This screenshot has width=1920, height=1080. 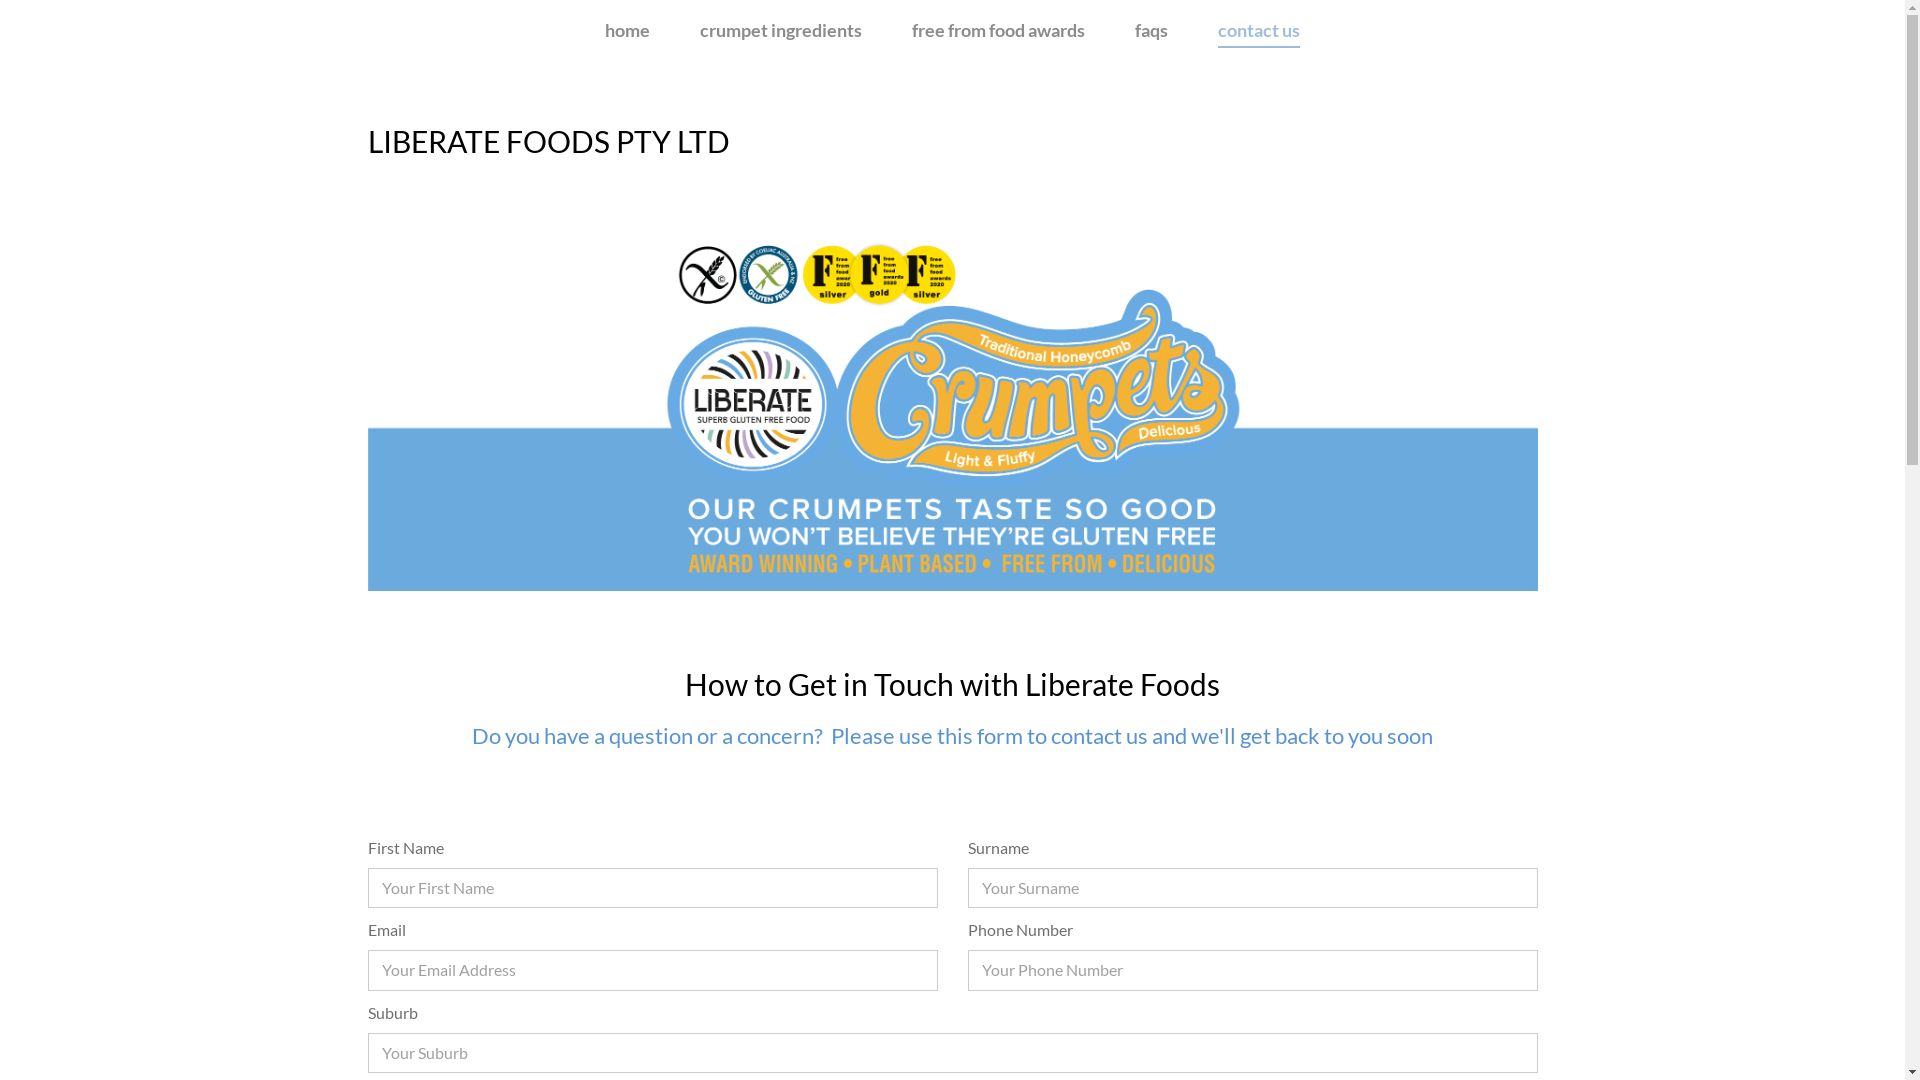 What do you see at coordinates (628, 30) in the screenshot?
I see `home` at bounding box center [628, 30].